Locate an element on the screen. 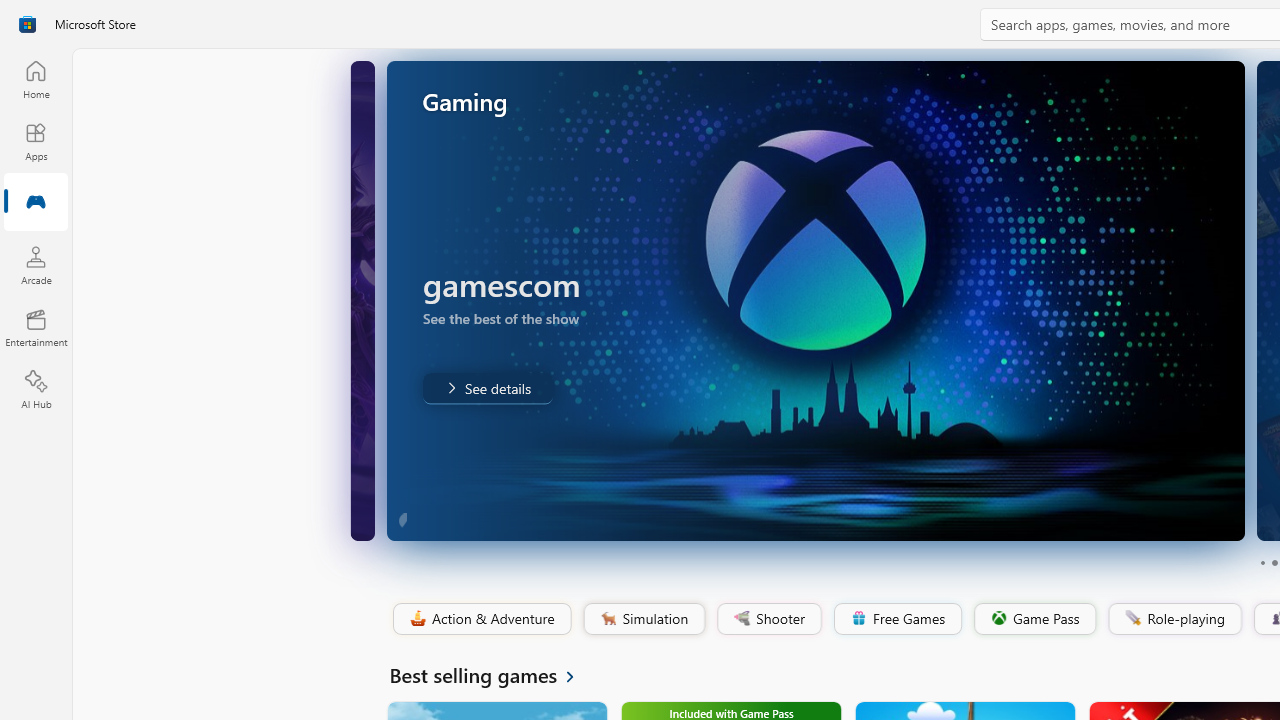 Image resolution: width=1280 pixels, height=720 pixels. Role-playing is located at coordinates (1174, 619).